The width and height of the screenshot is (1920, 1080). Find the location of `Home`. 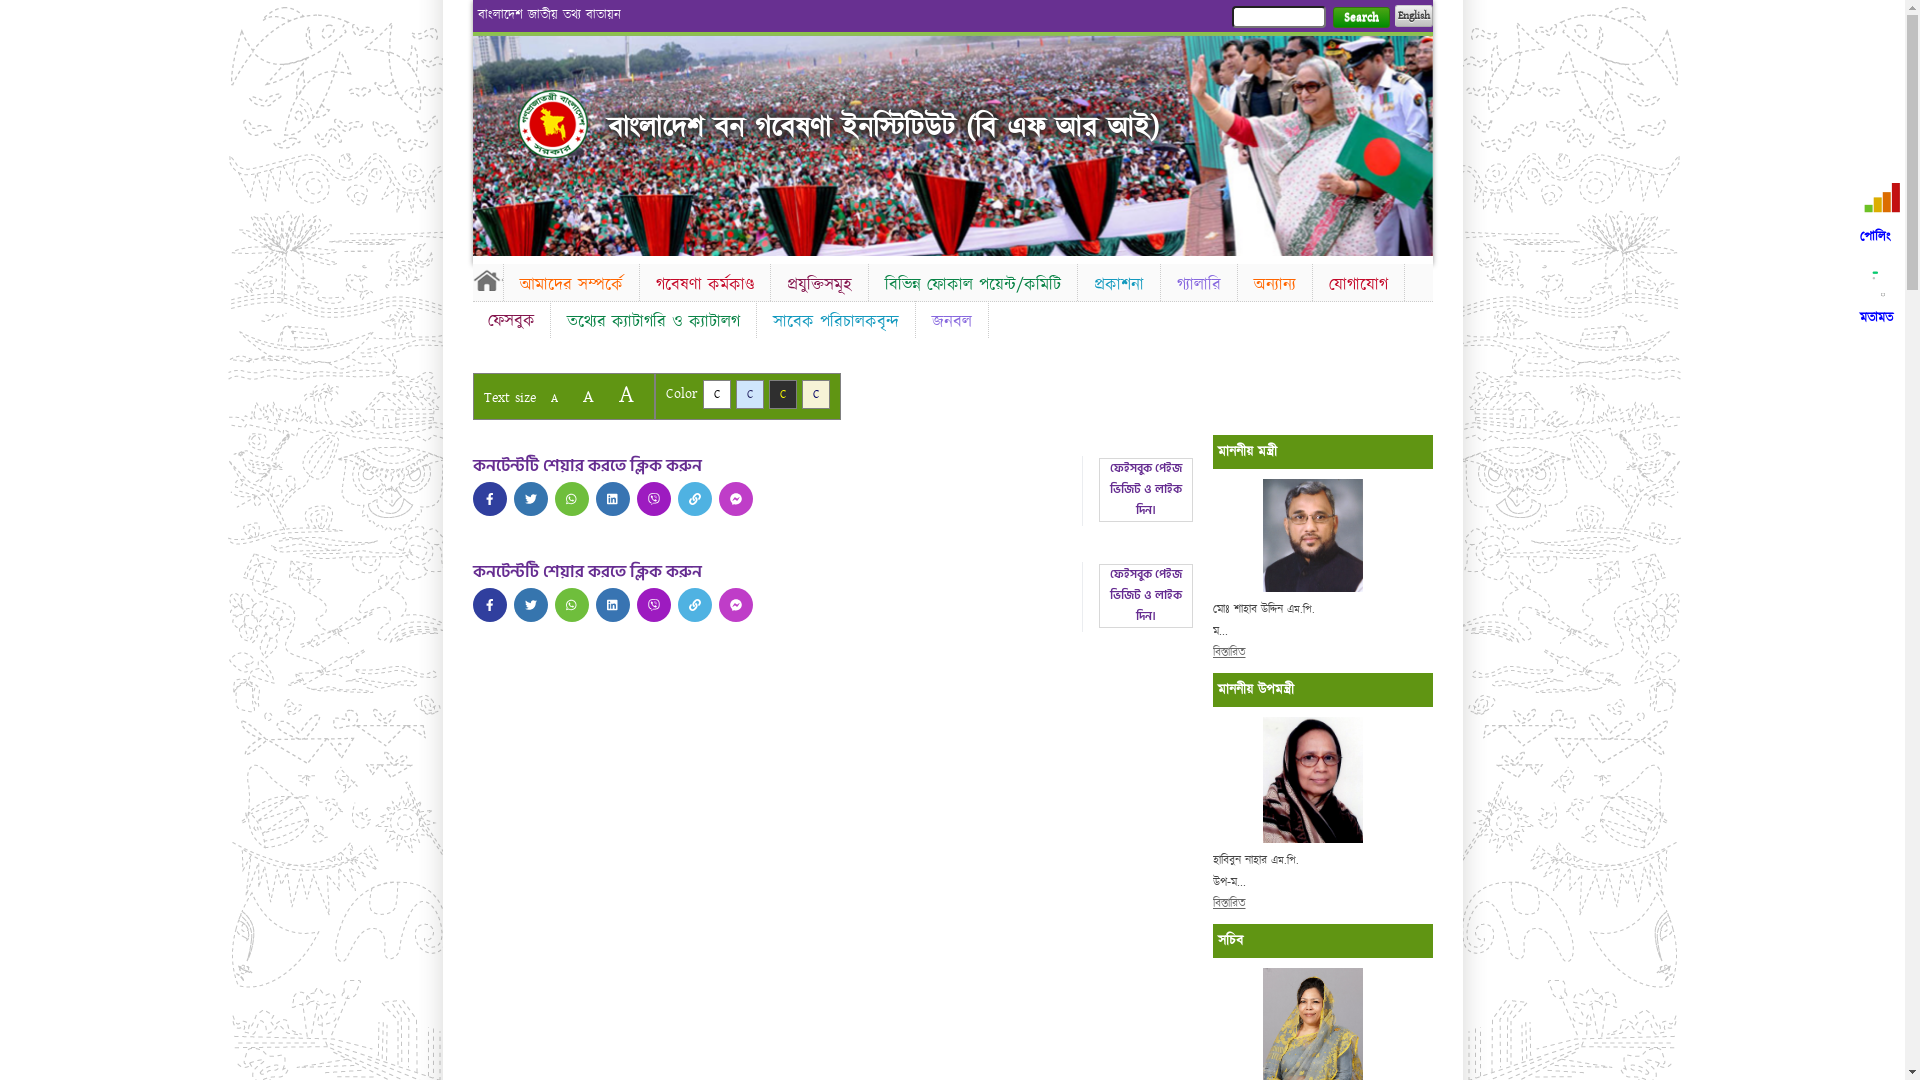

Home is located at coordinates (487, 280).